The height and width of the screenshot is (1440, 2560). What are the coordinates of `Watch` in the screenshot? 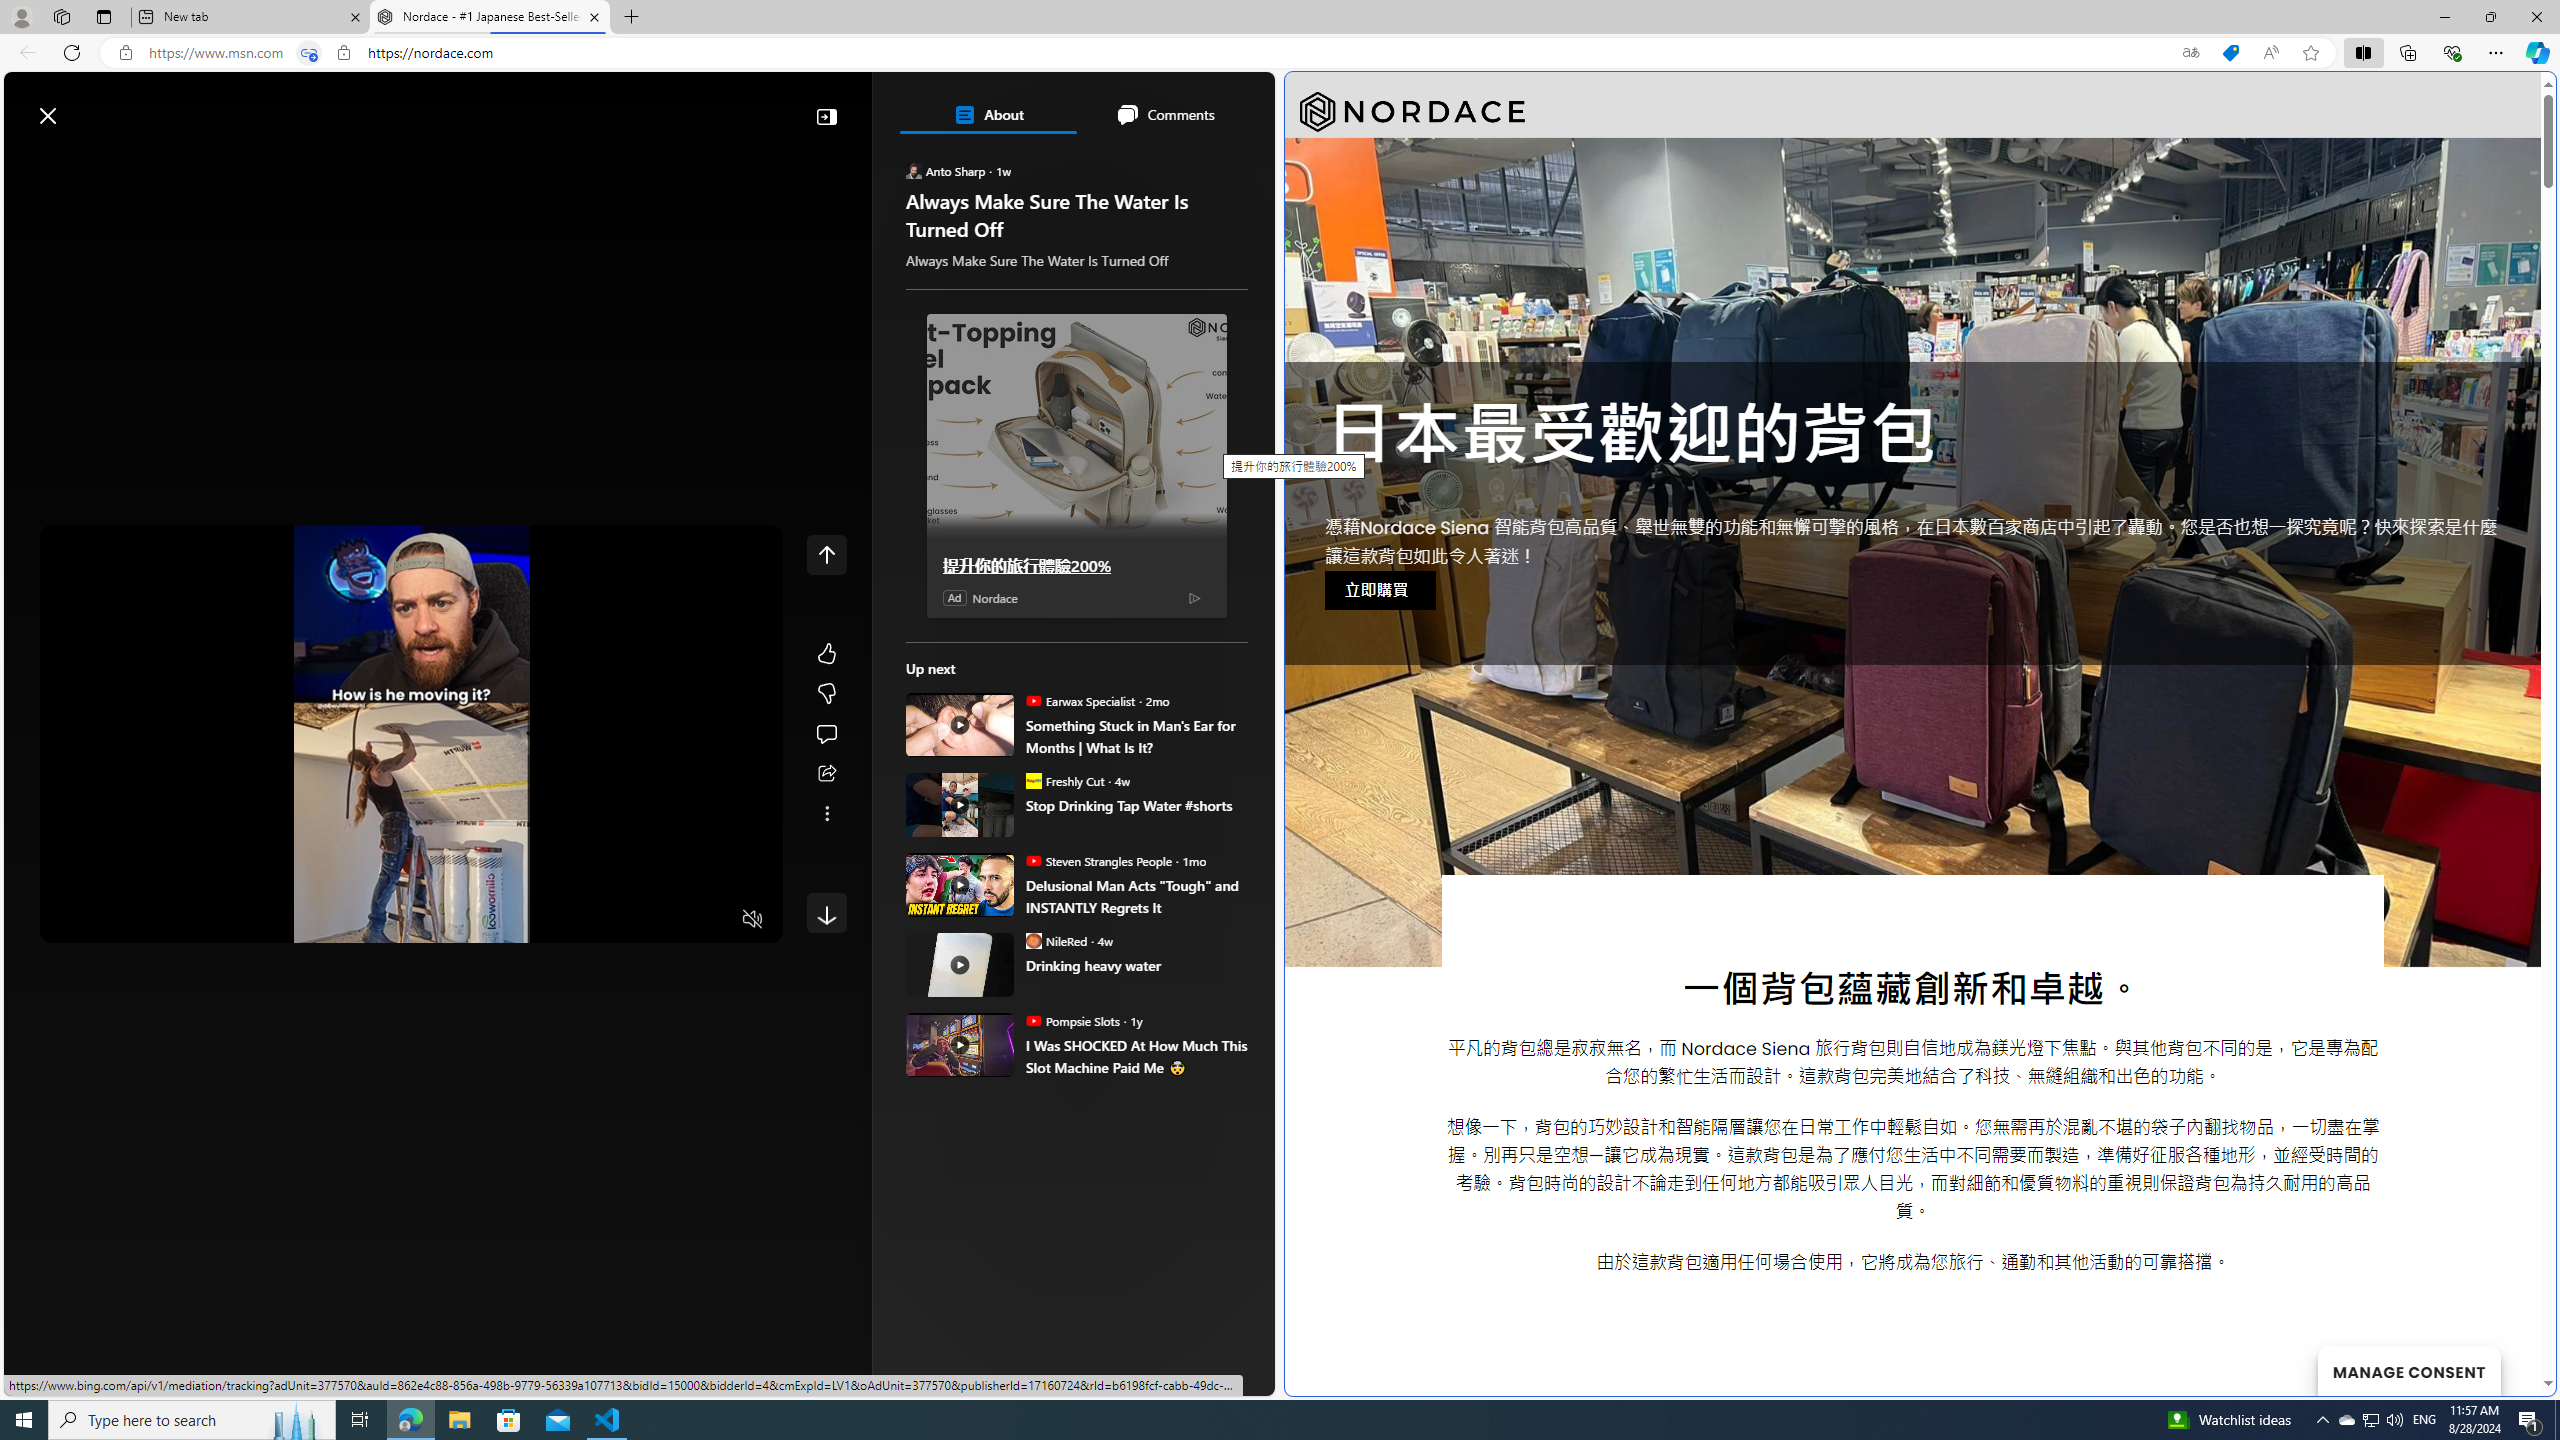 It's located at (250, 163).